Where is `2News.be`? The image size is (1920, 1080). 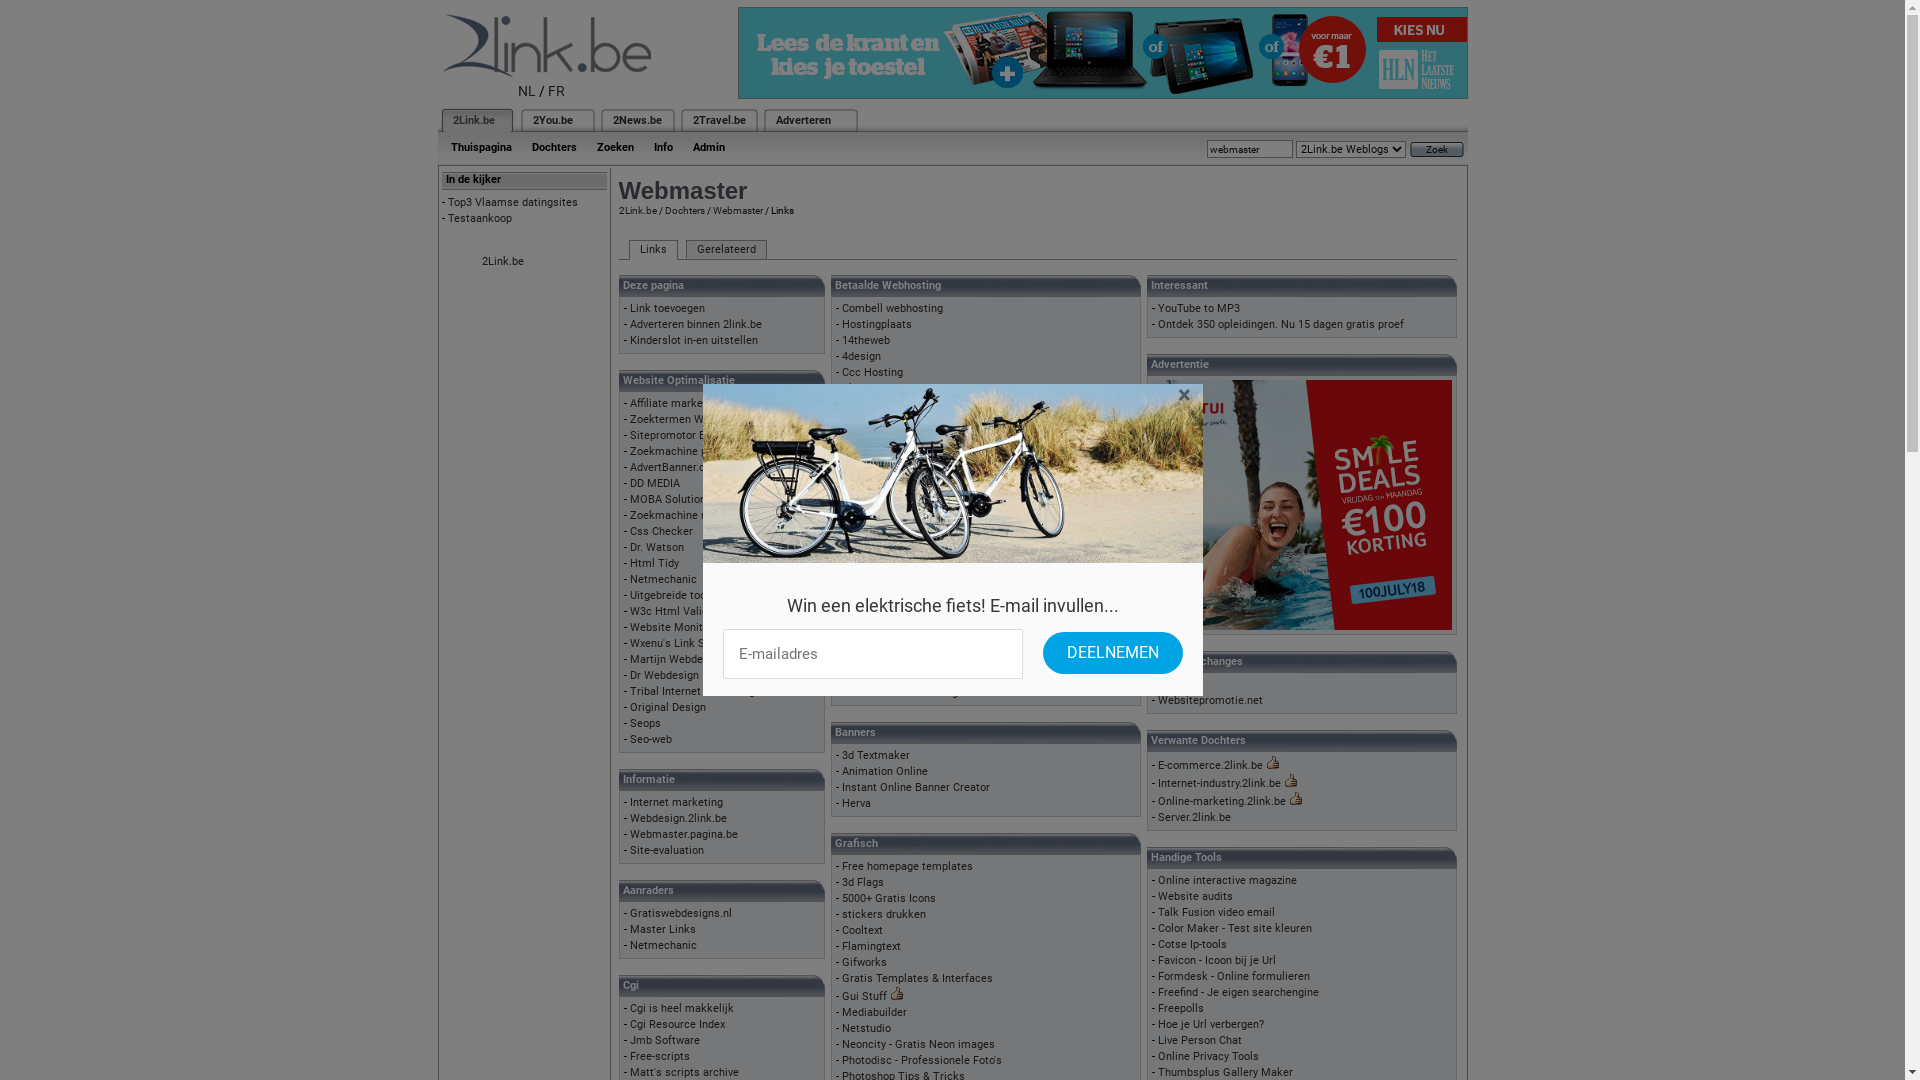
2News.be is located at coordinates (636, 120).